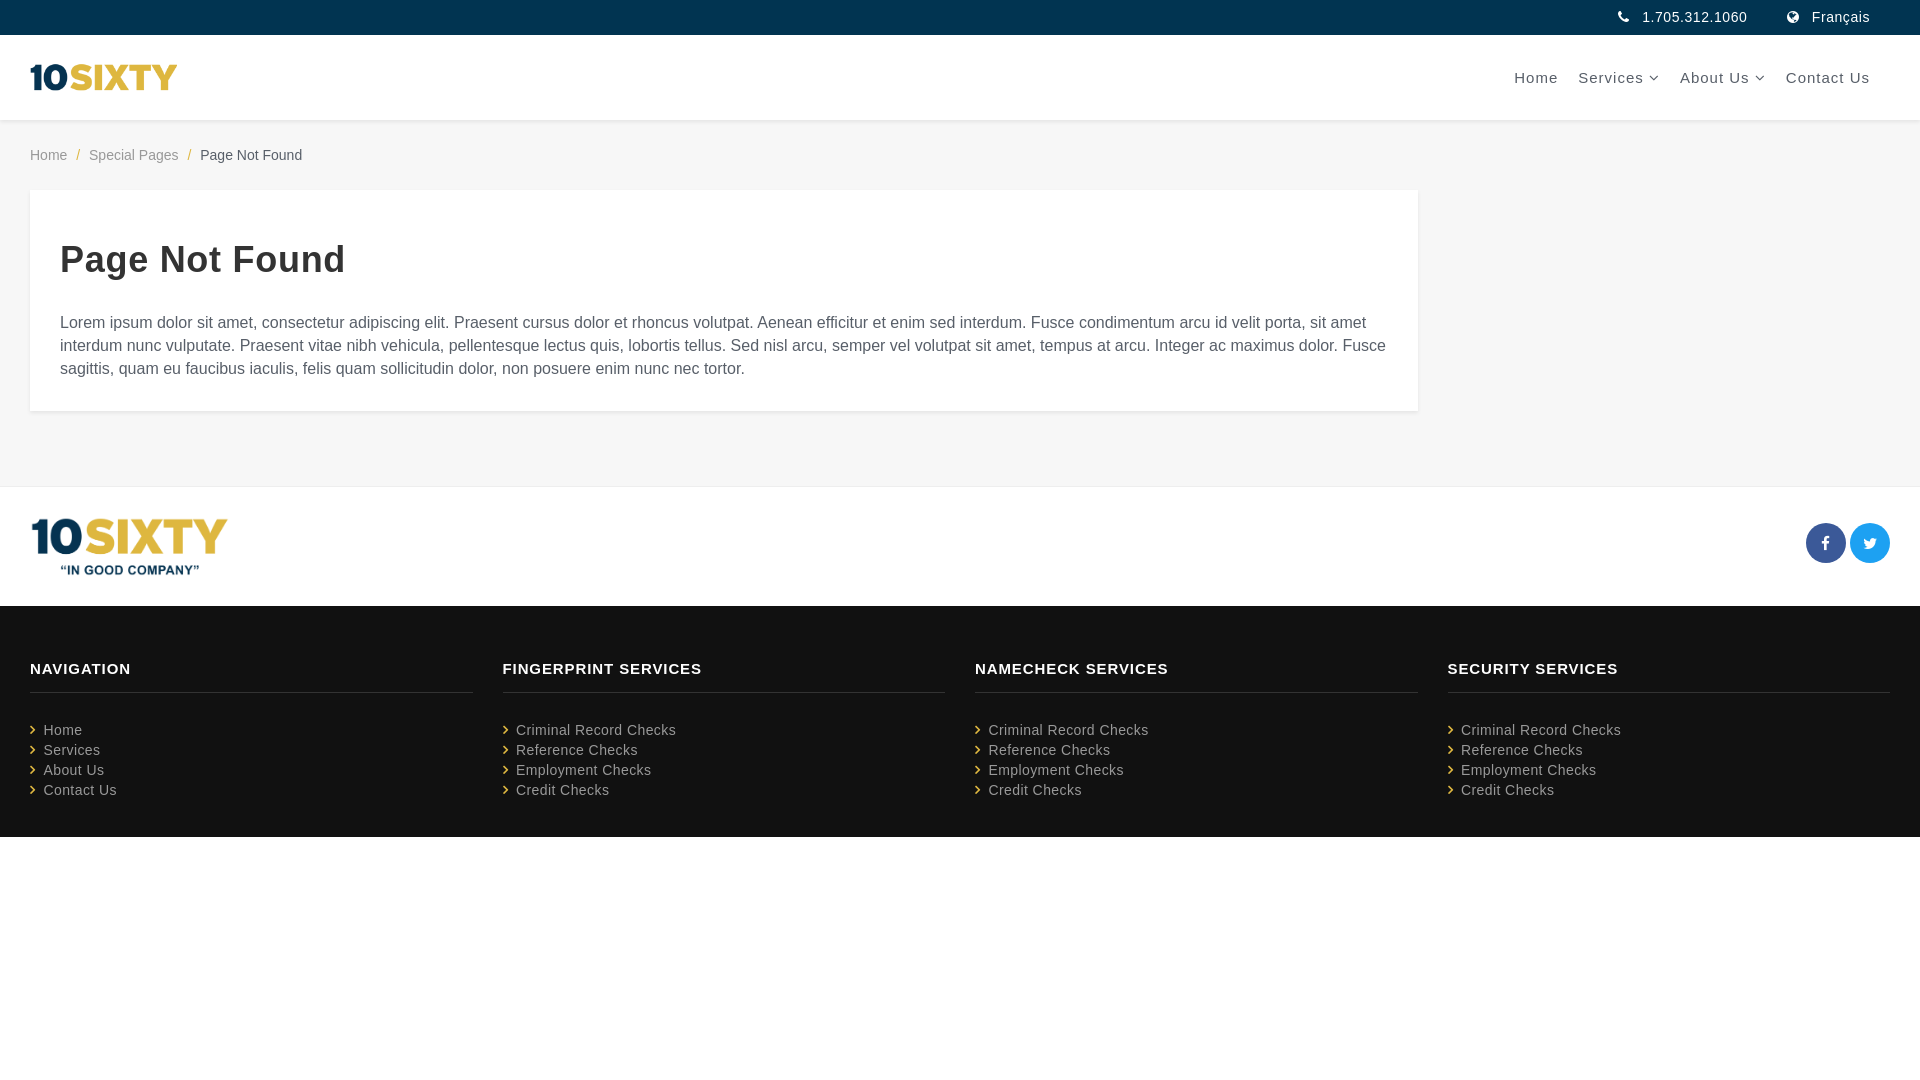 This screenshot has height=1080, width=1920. What do you see at coordinates (134, 155) in the screenshot?
I see `Special Pages` at bounding box center [134, 155].